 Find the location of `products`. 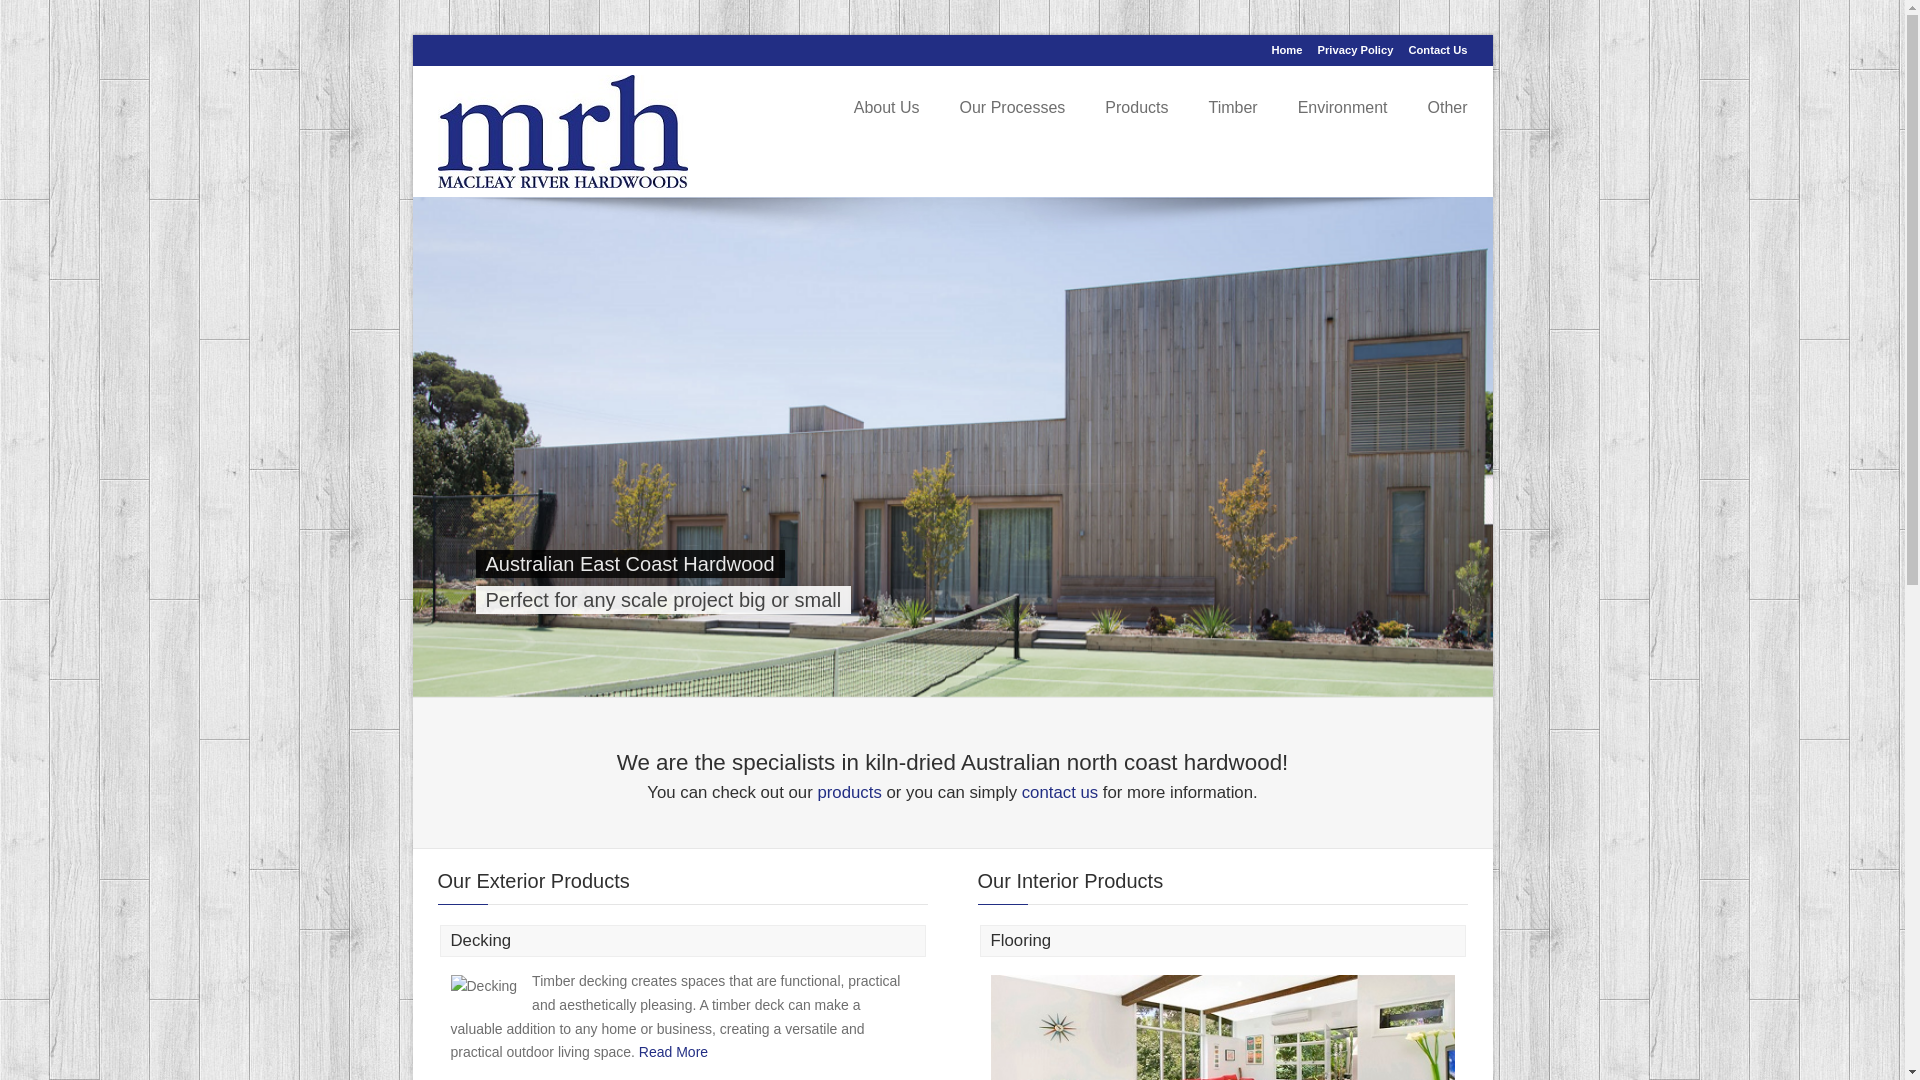

products is located at coordinates (849, 792).